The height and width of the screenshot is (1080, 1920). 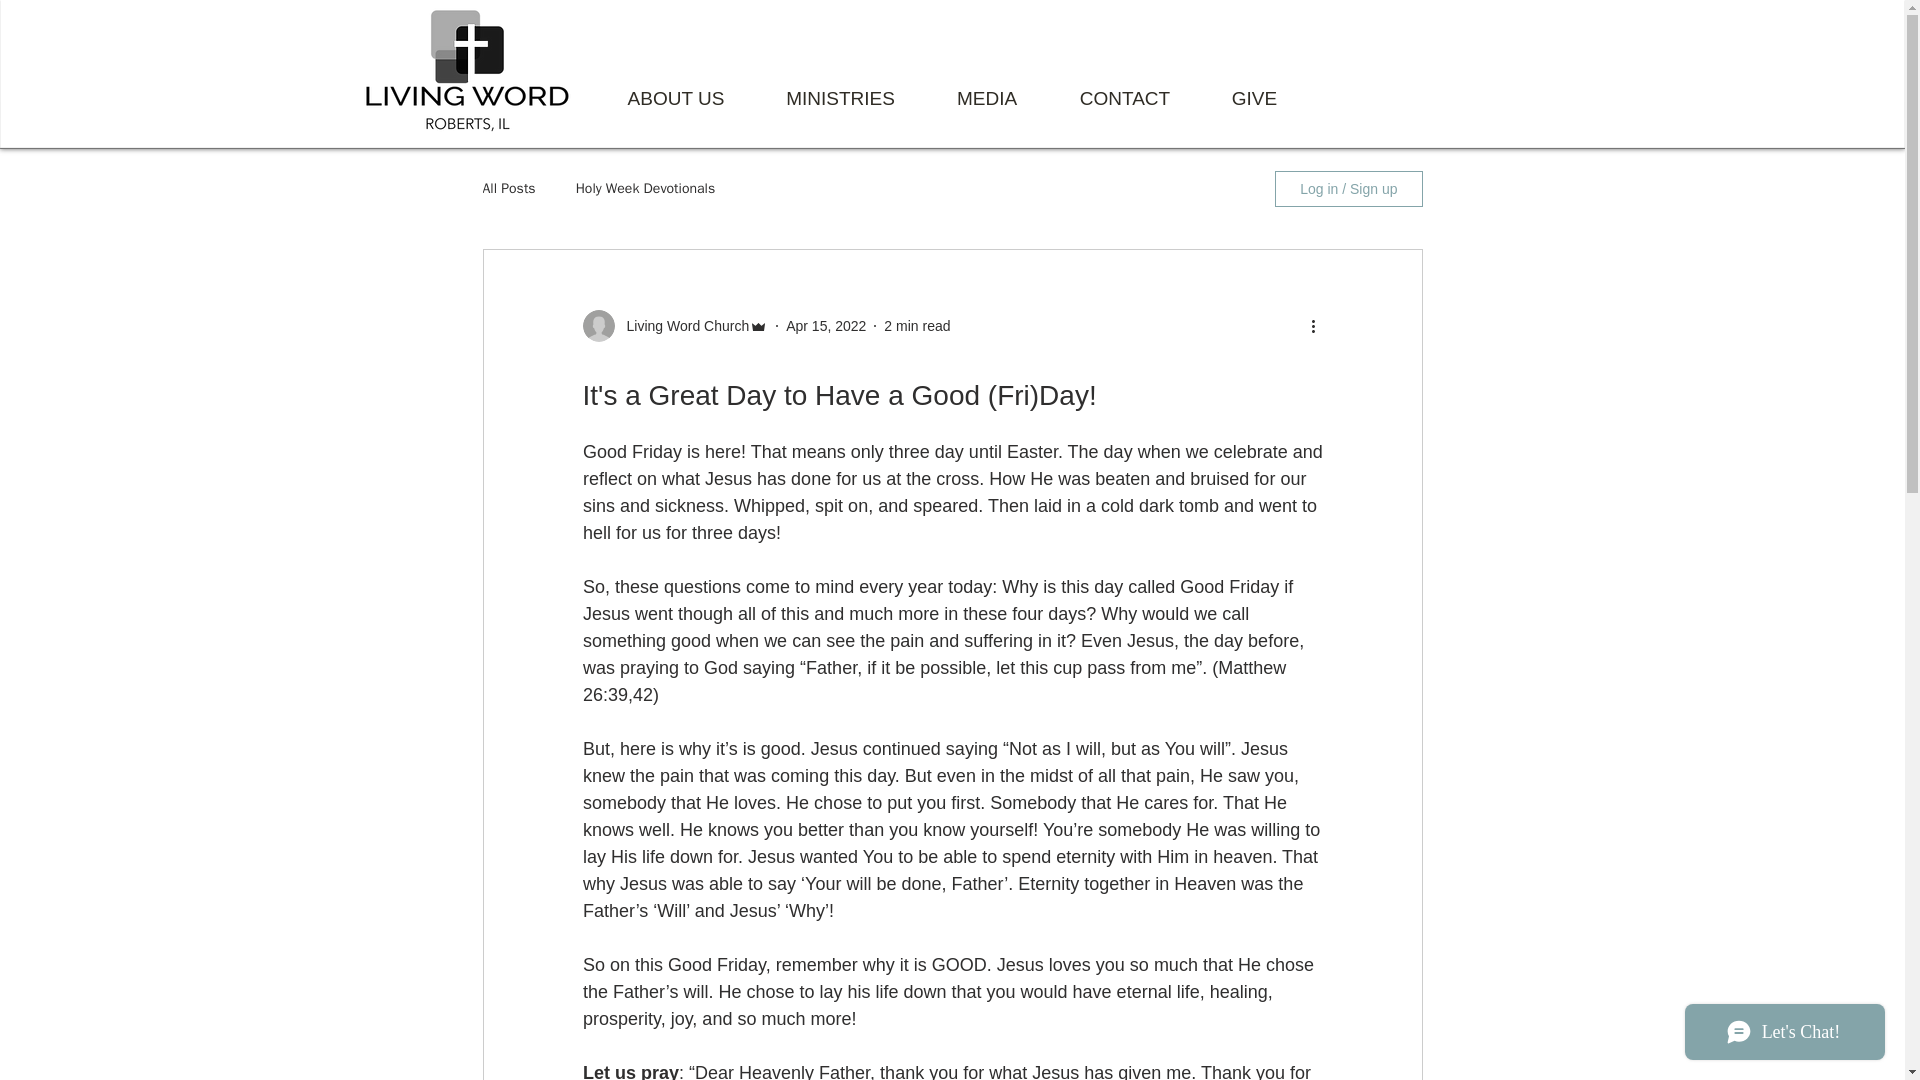 What do you see at coordinates (825, 325) in the screenshot?
I see `Apr 15, 2022` at bounding box center [825, 325].